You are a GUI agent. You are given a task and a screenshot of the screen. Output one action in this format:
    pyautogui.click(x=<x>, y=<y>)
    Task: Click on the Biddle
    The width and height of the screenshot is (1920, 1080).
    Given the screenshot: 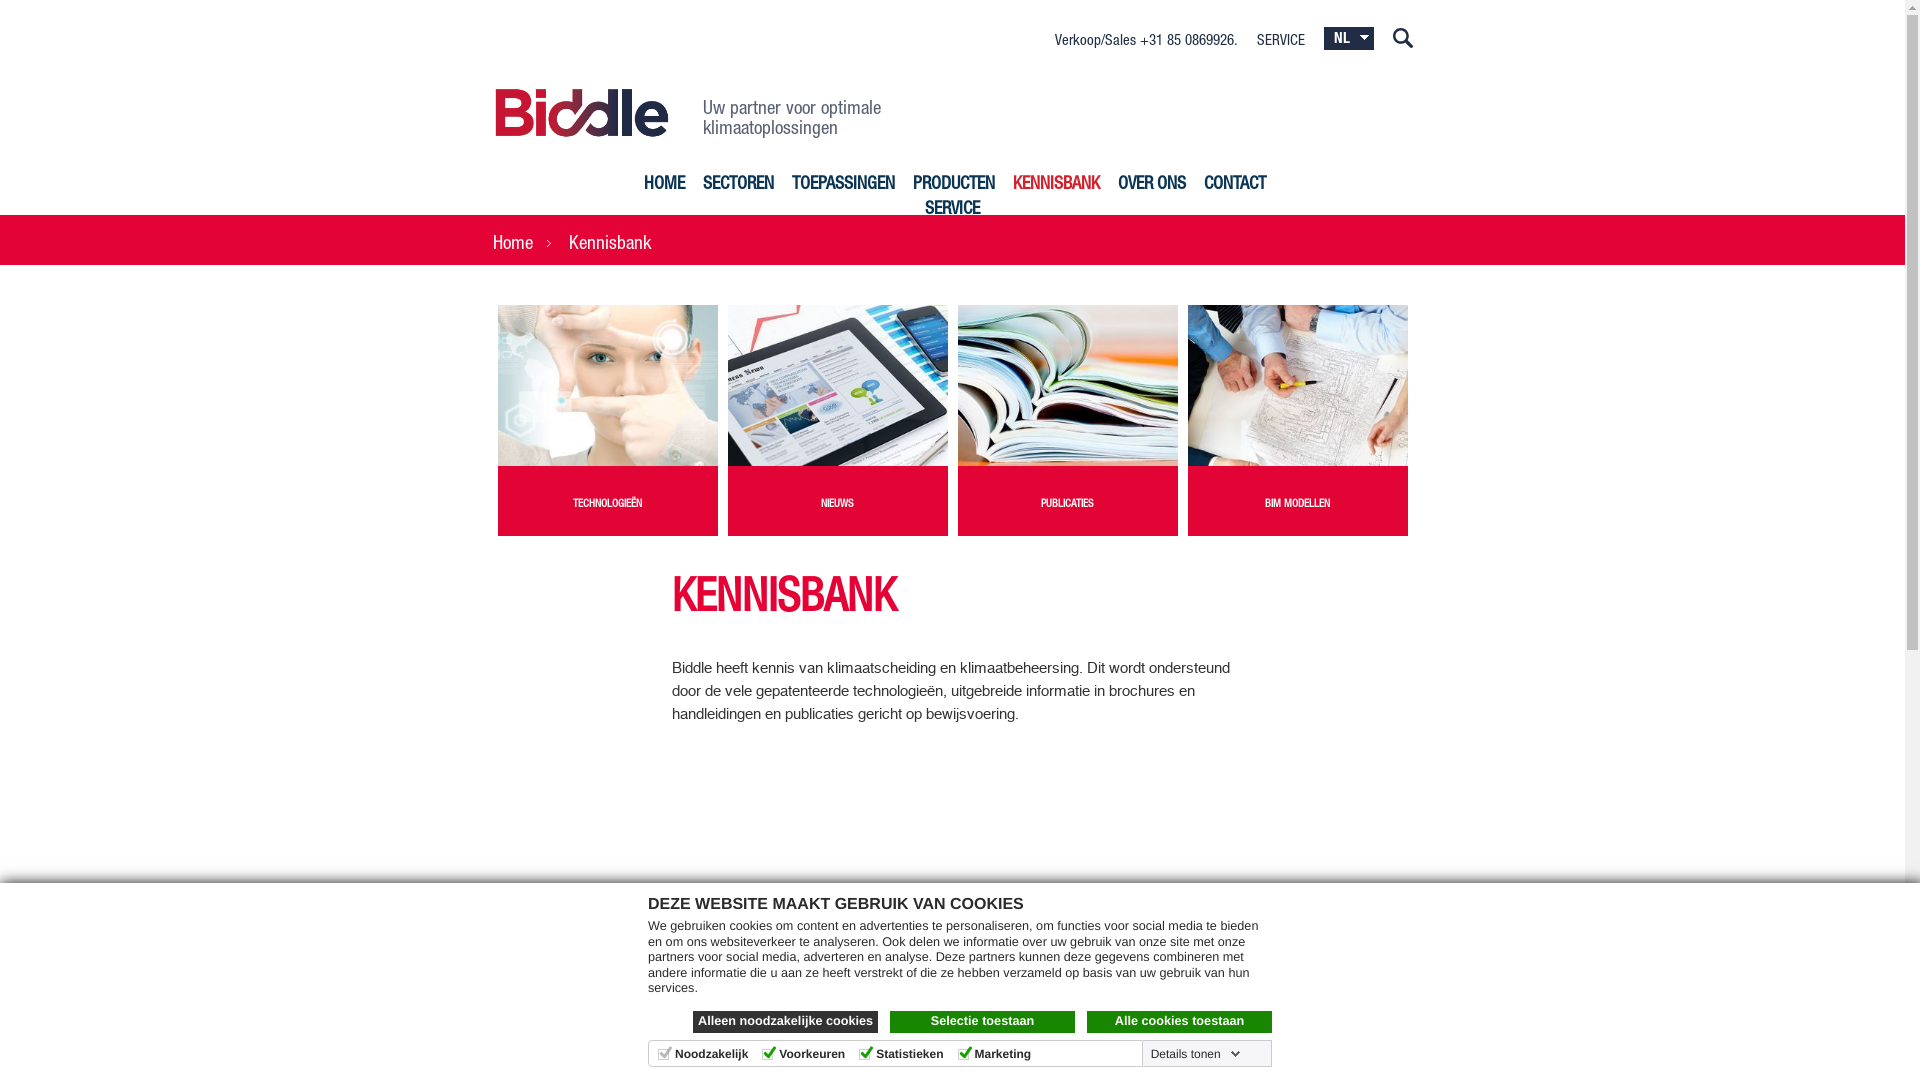 What is the action you would take?
    pyautogui.click(x=582, y=112)
    